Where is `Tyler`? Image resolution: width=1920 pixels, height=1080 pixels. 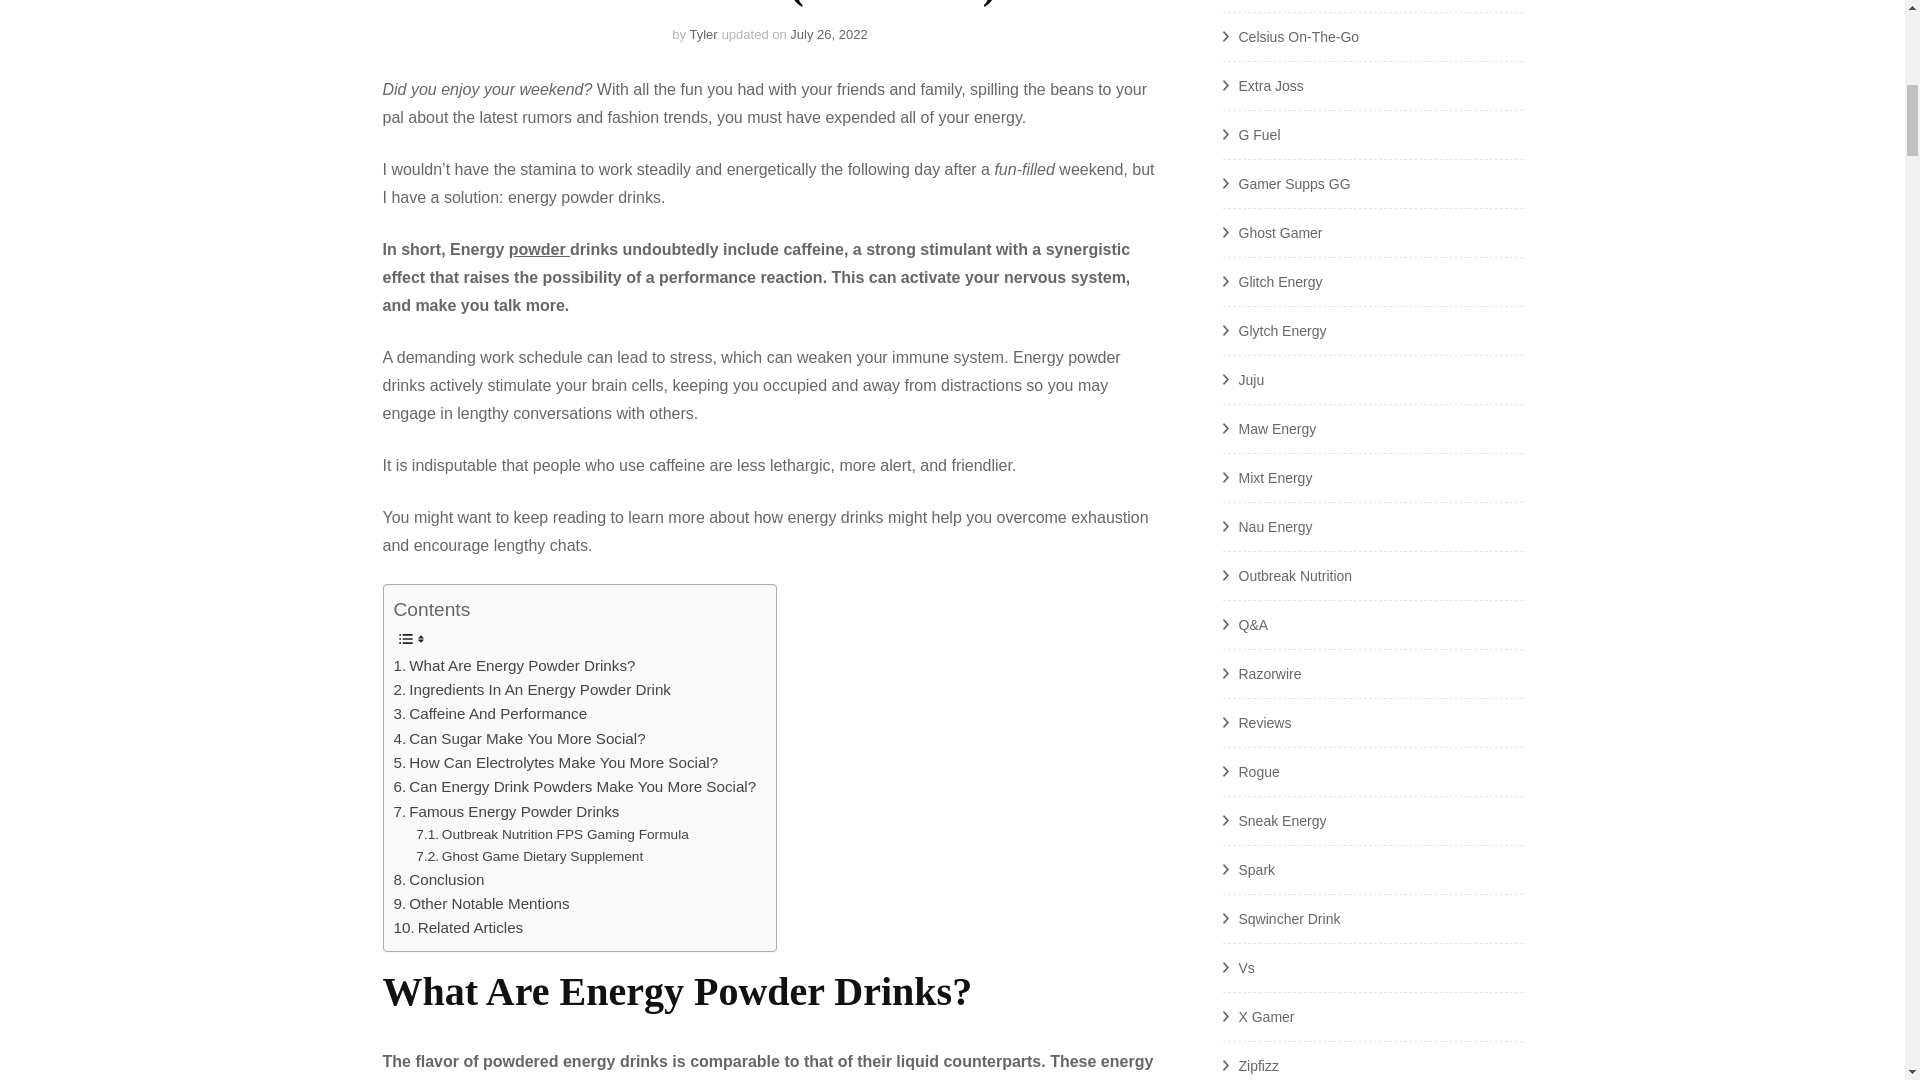 Tyler is located at coordinates (702, 34).